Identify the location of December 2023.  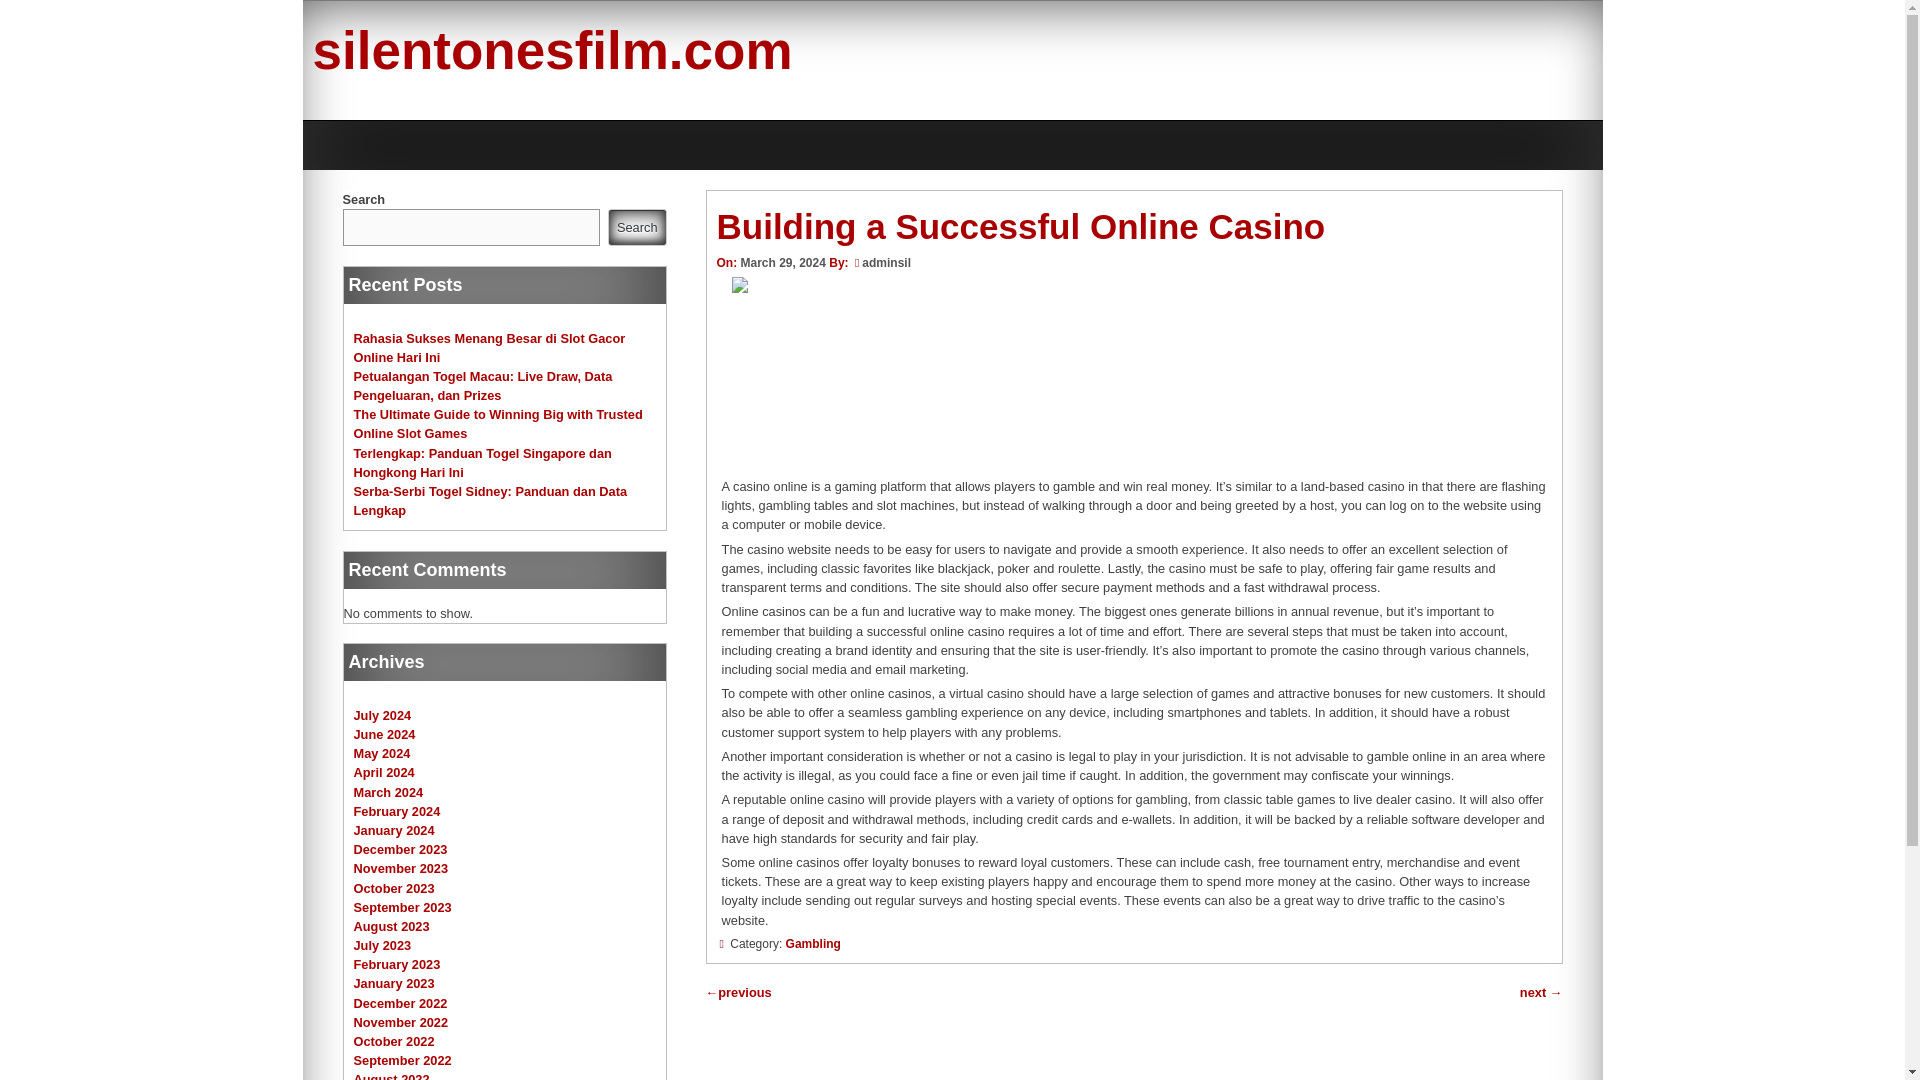
(400, 850).